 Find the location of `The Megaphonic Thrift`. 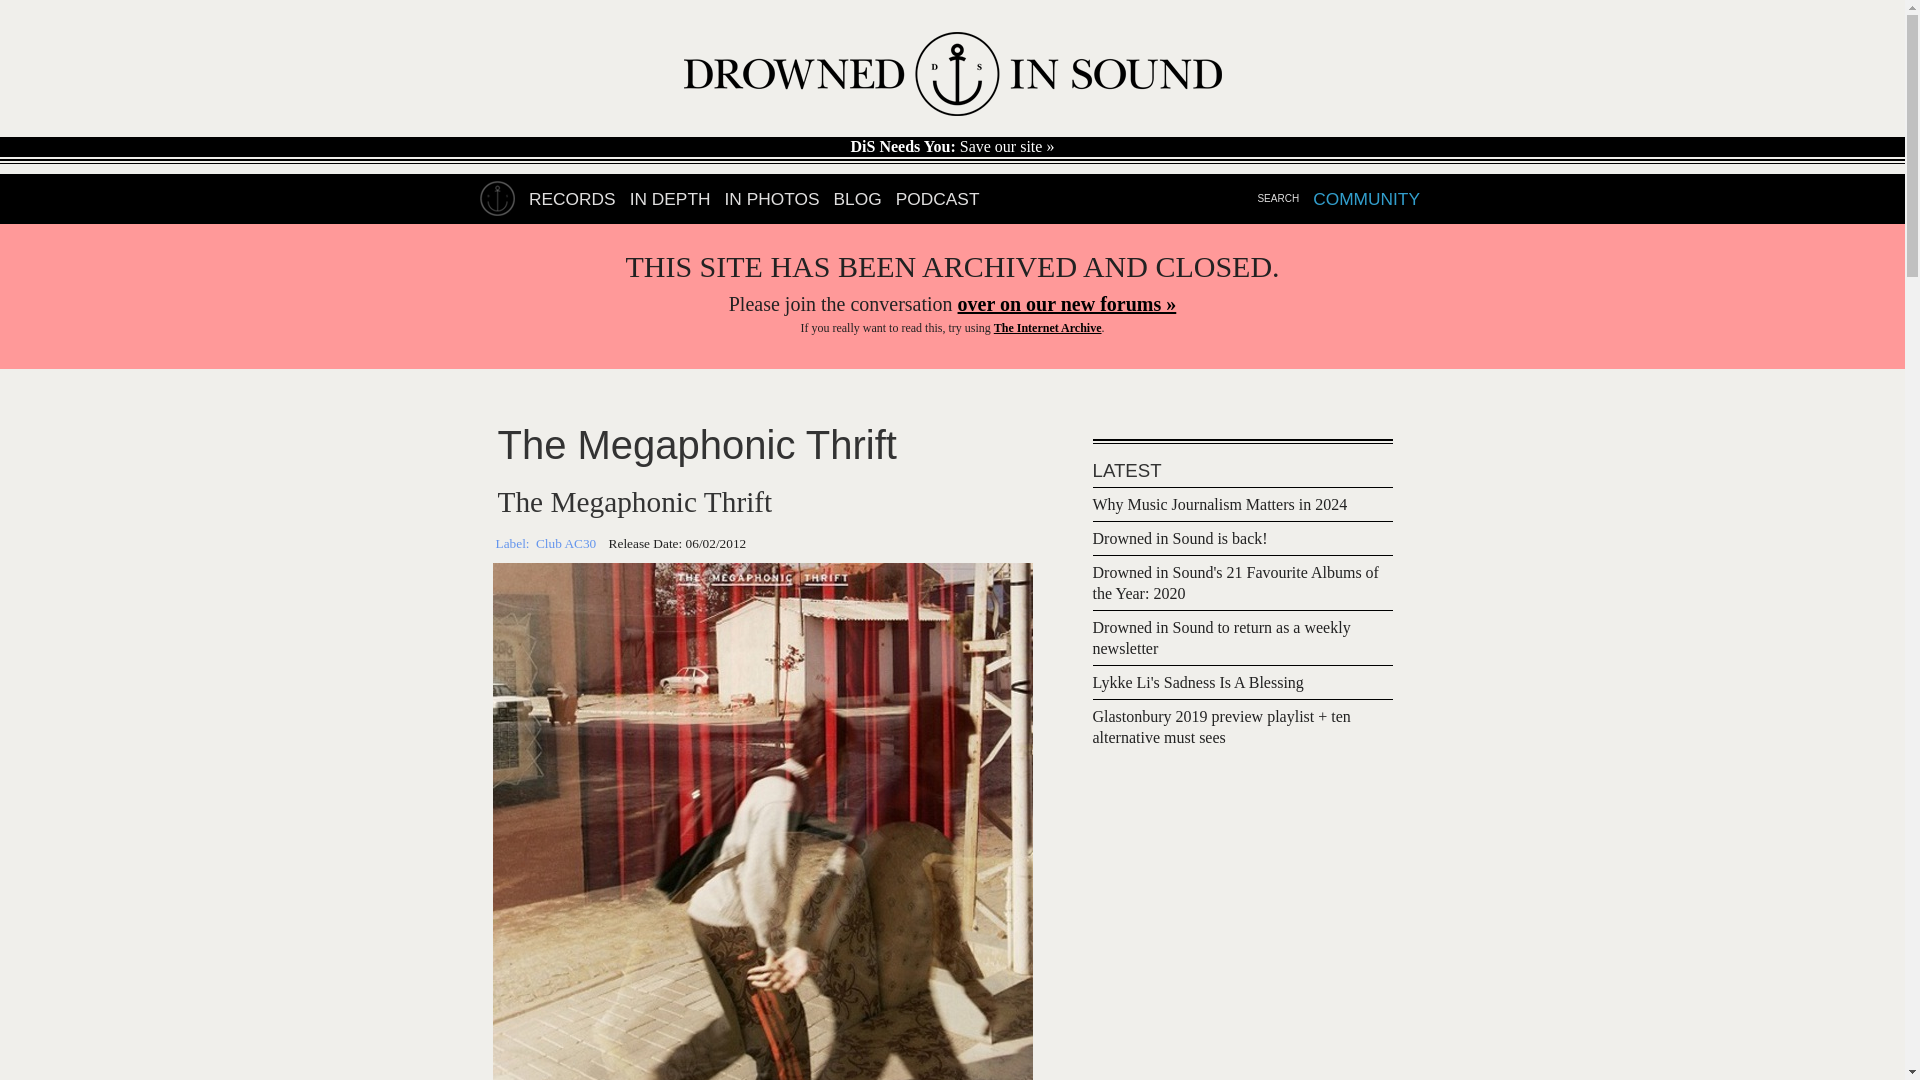

The Megaphonic Thrift is located at coordinates (634, 502).